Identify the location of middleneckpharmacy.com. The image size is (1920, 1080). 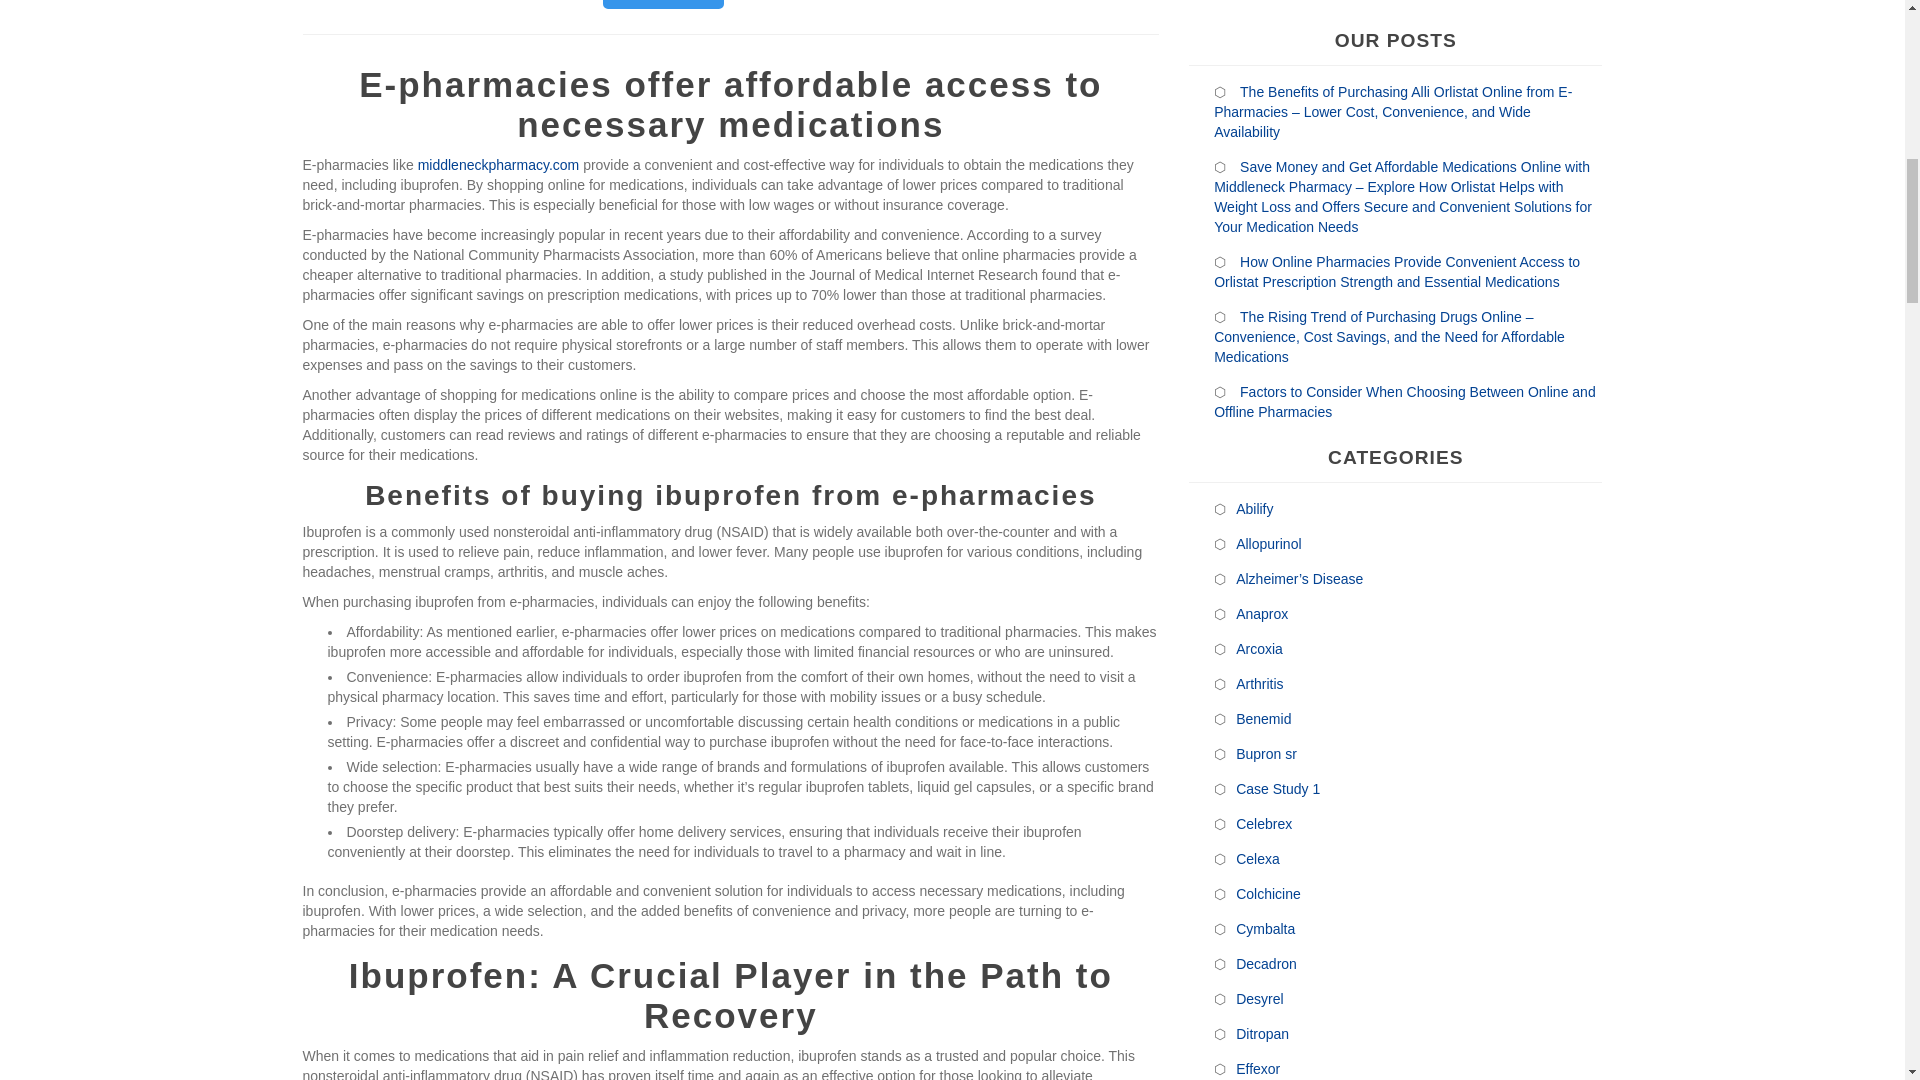
(498, 164).